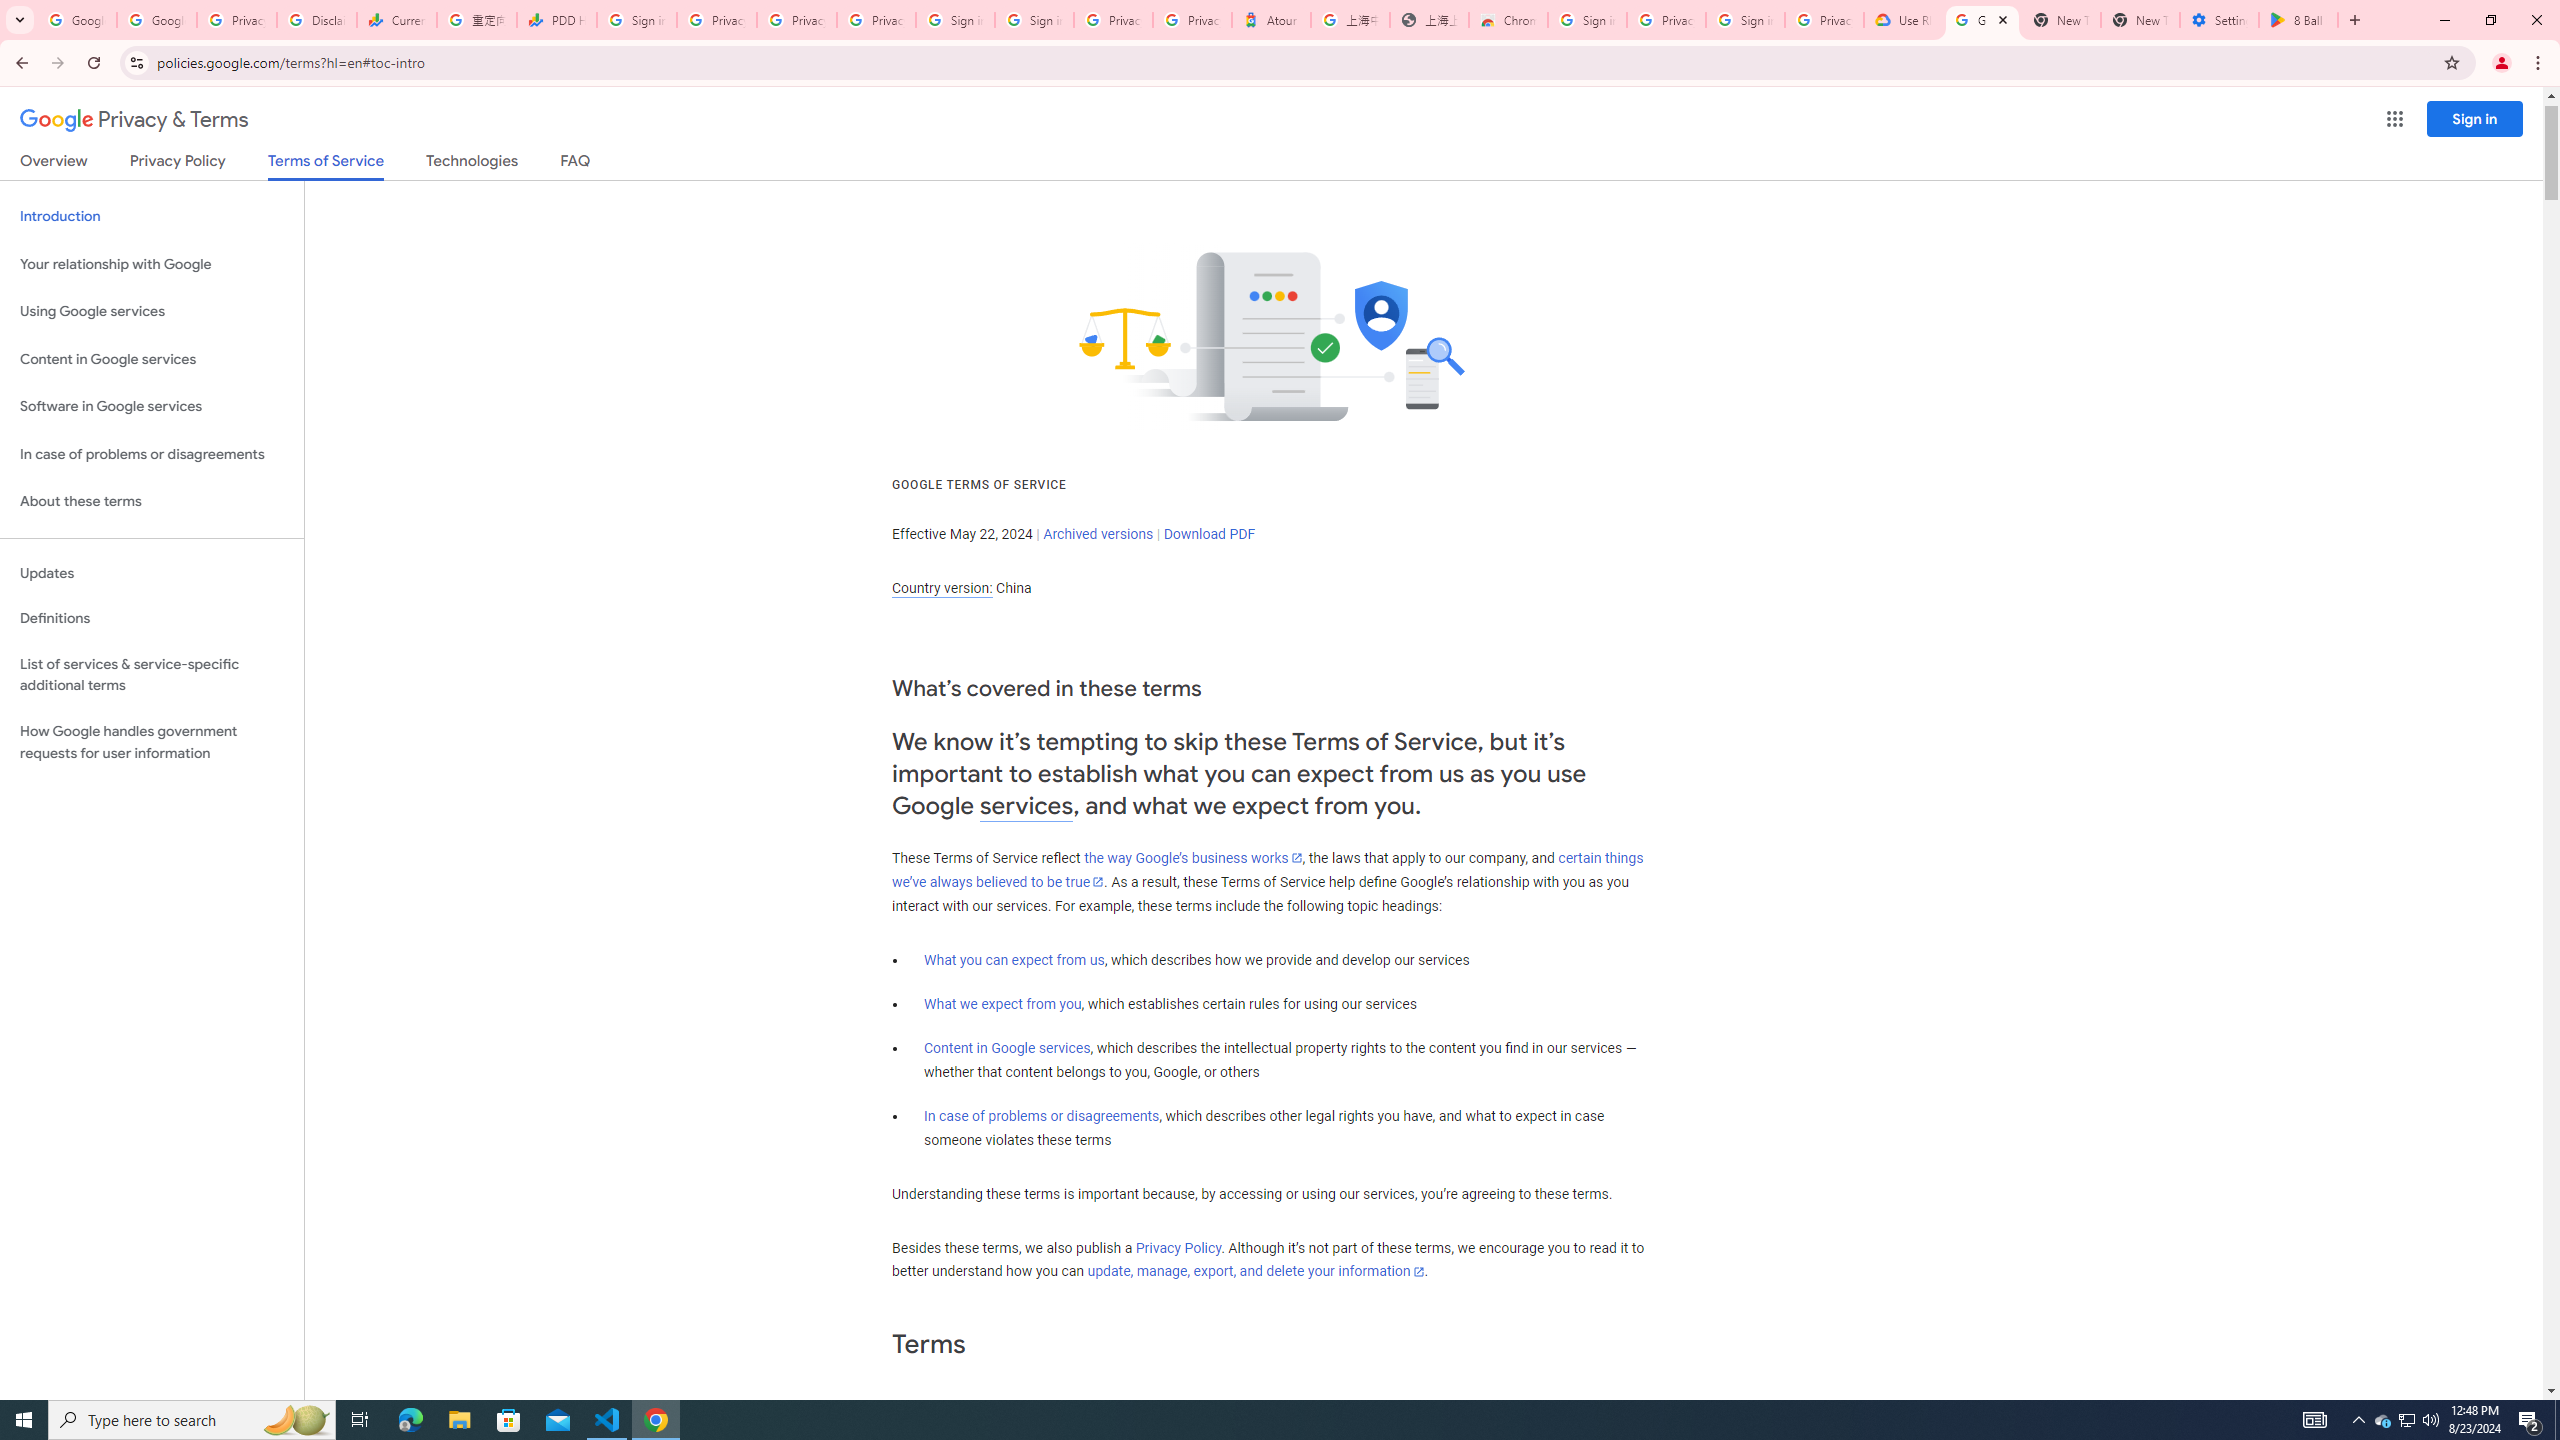 The image size is (2560, 1440). What do you see at coordinates (2242, 47) in the screenshot?
I see `2304.09121v3.pdf` at bounding box center [2242, 47].